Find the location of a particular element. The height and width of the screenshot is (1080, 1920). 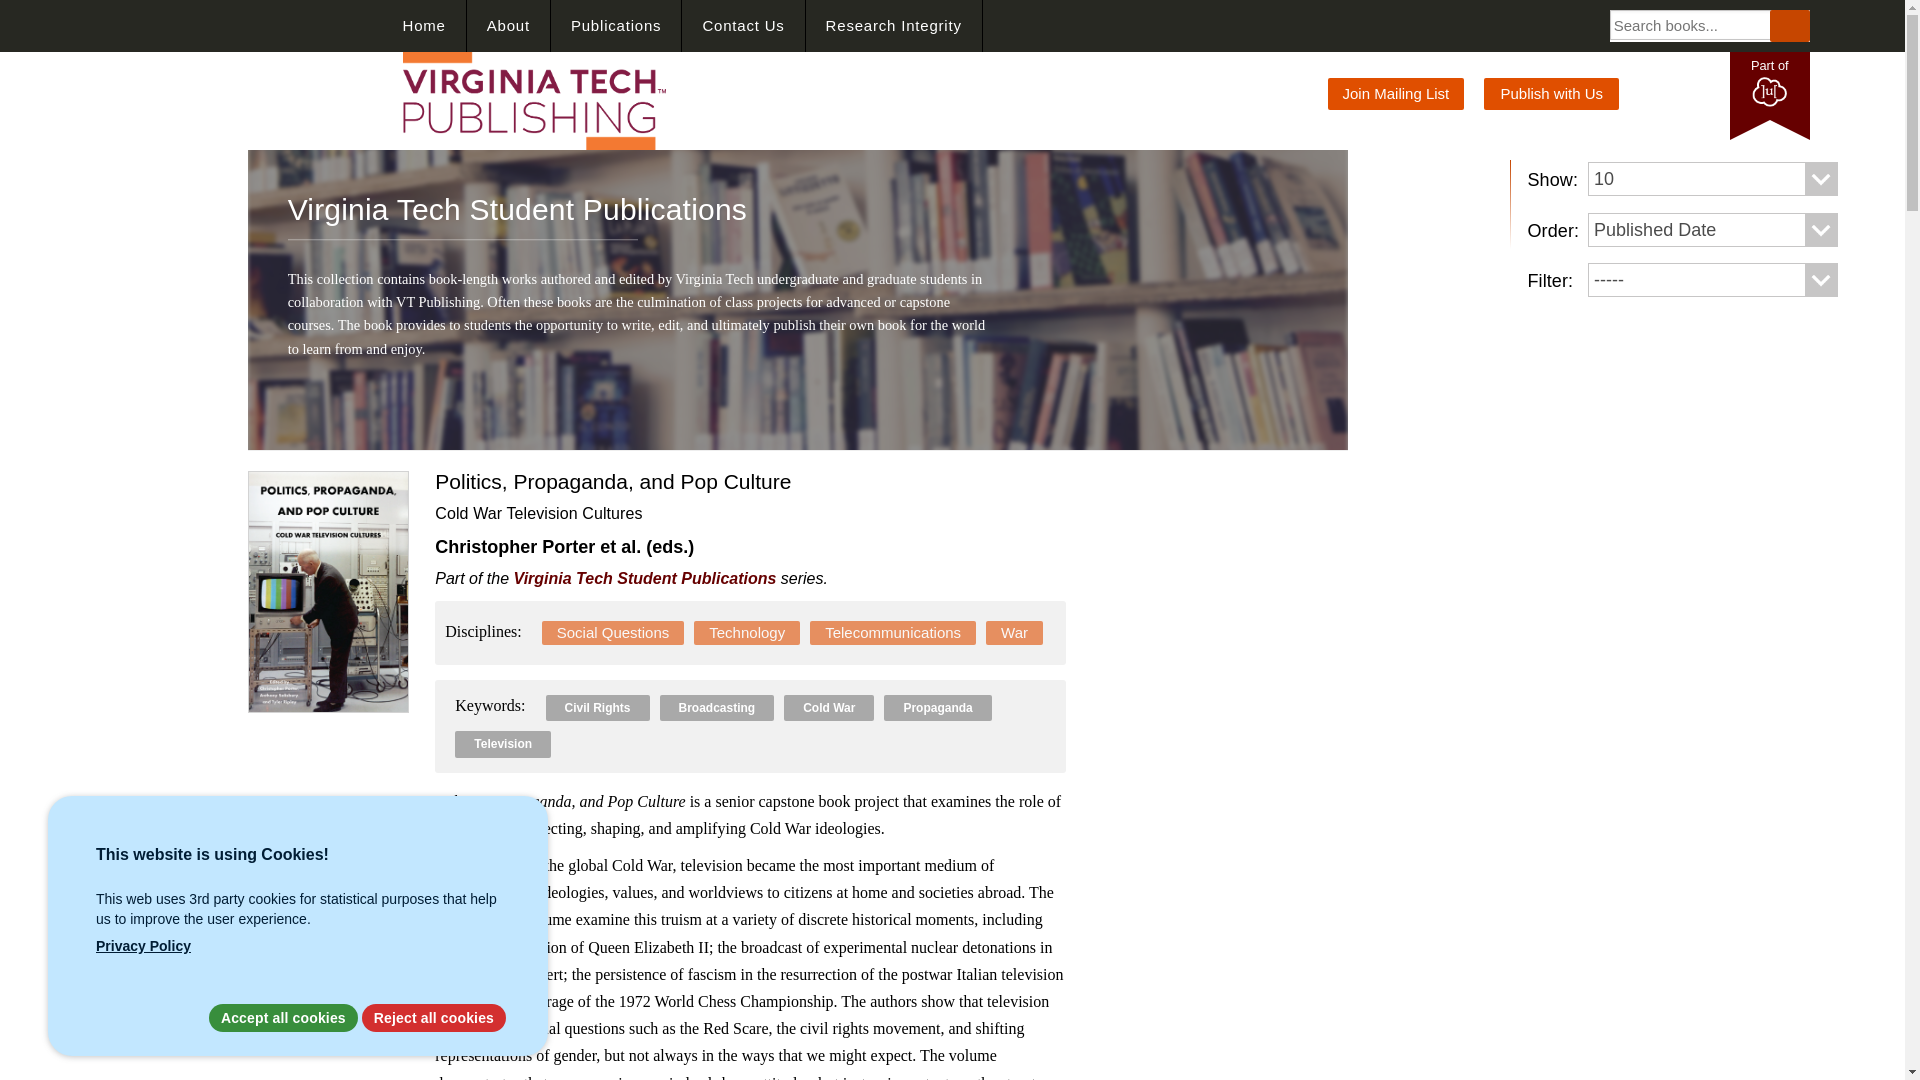

War is located at coordinates (1014, 632).